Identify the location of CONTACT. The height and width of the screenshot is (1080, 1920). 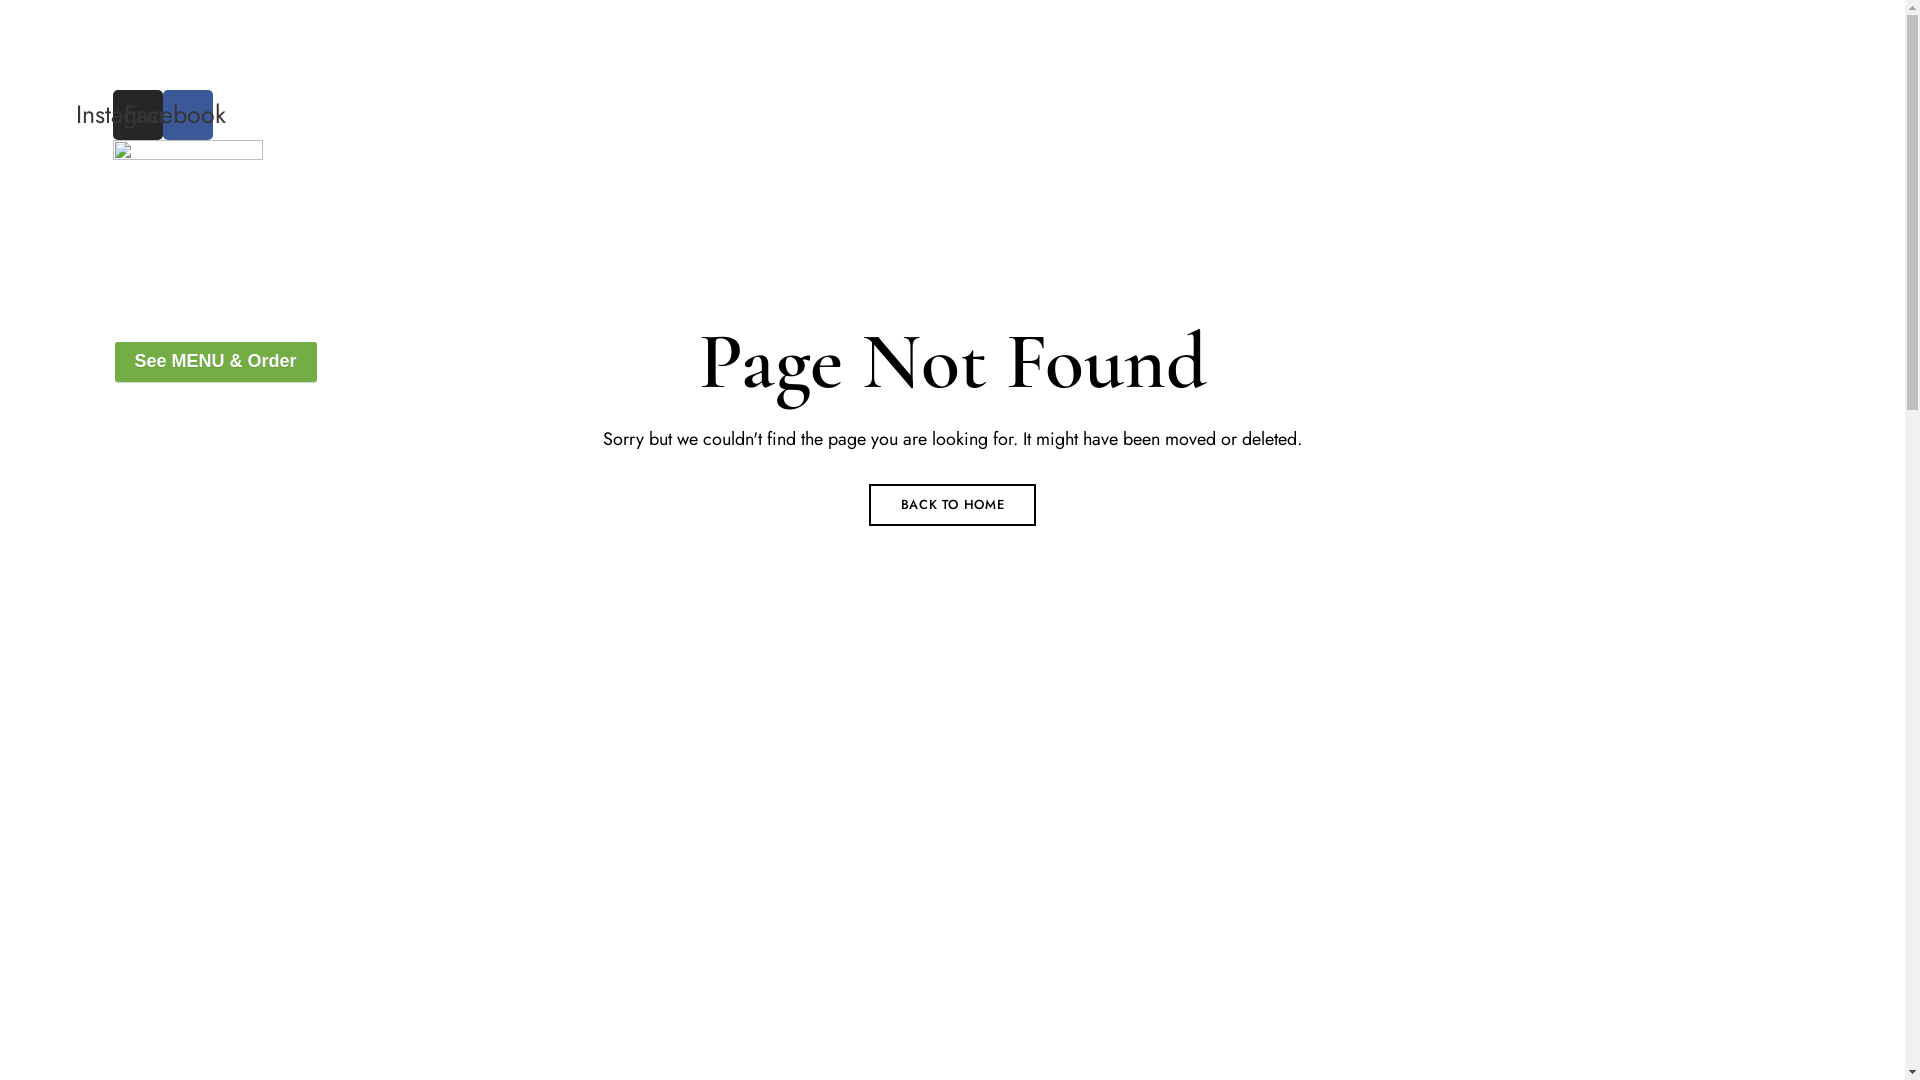
(982, 270).